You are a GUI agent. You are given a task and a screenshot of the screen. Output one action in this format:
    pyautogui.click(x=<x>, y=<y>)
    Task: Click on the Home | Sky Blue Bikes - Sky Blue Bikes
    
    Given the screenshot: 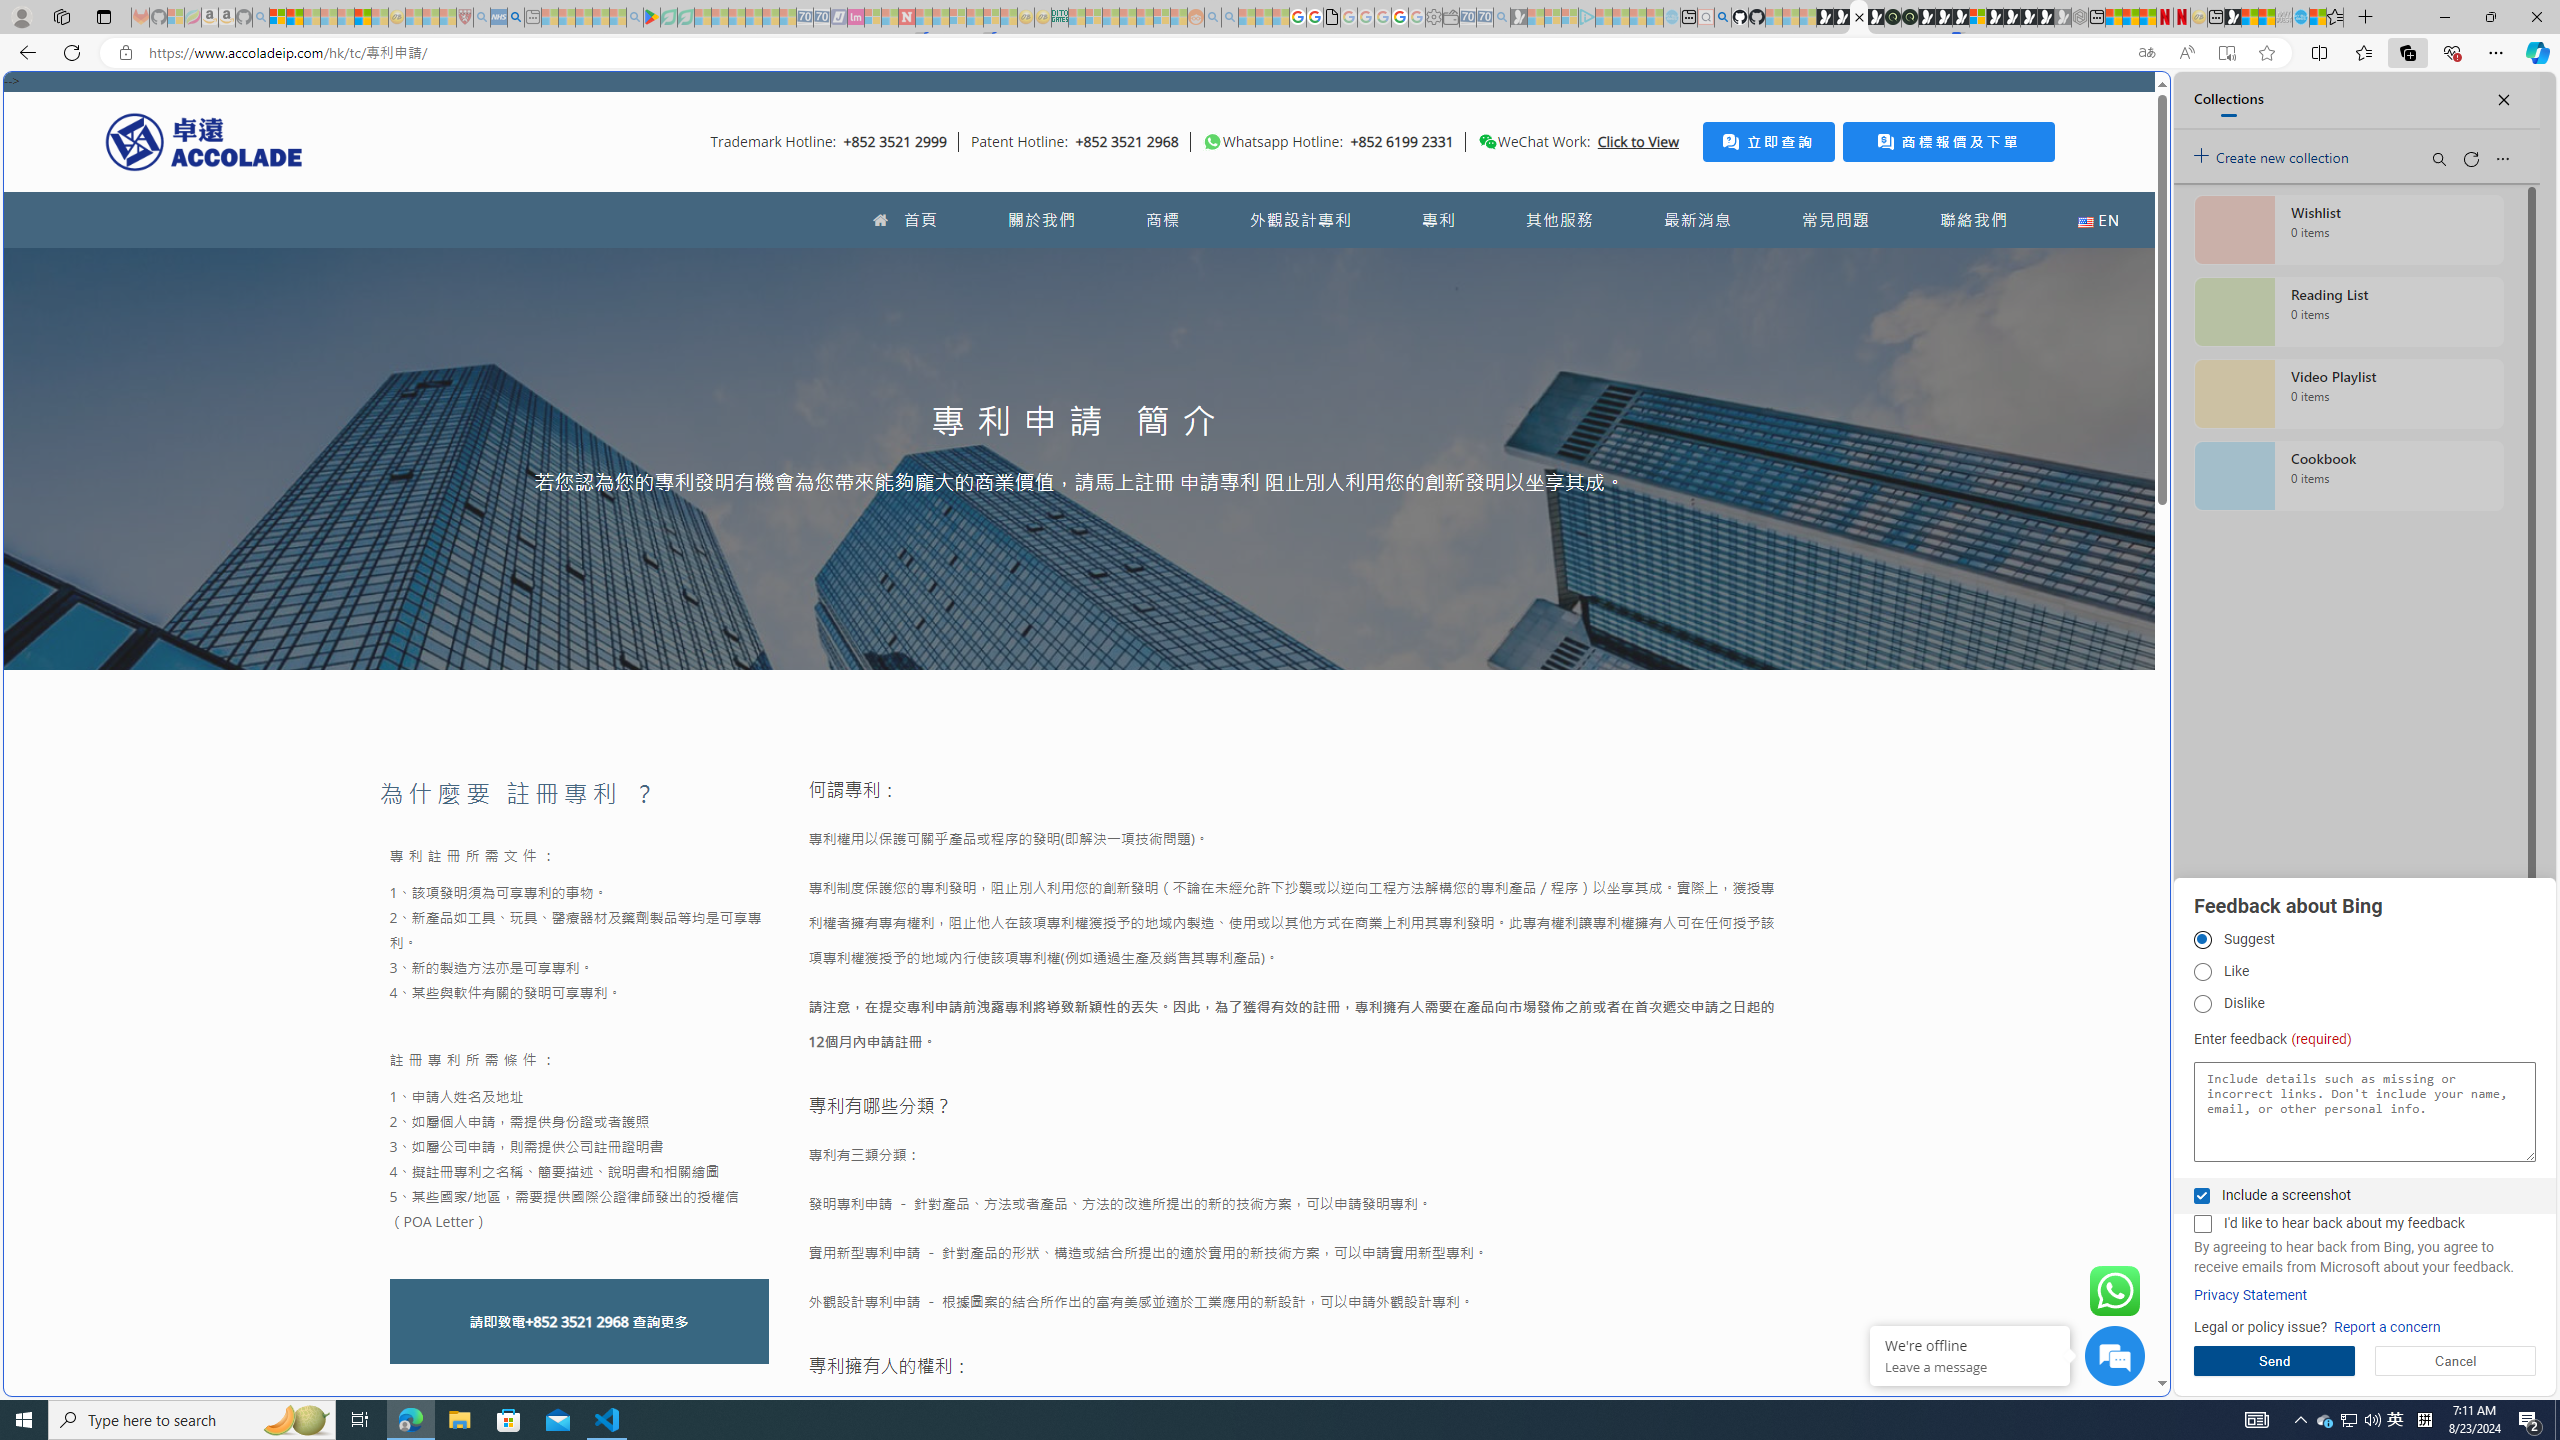 What is the action you would take?
    pyautogui.click(x=1966, y=426)
    